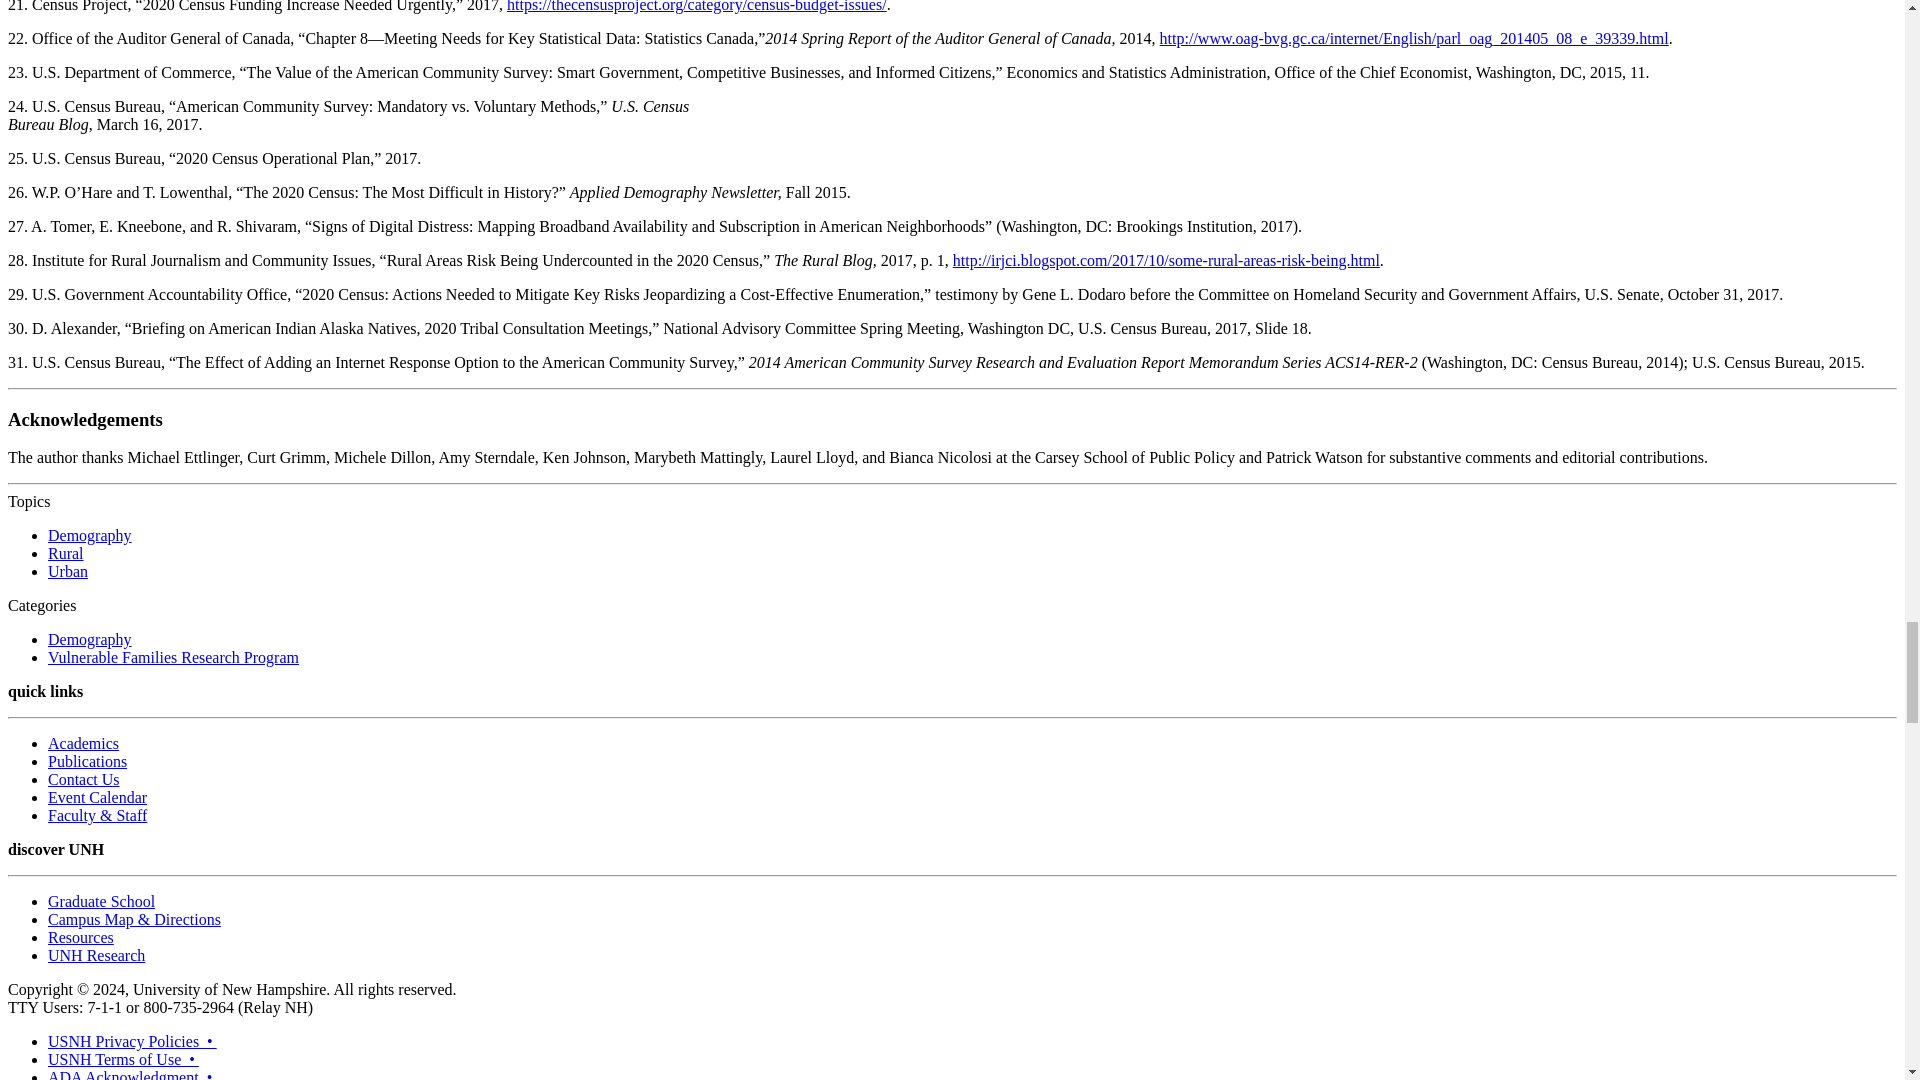 The width and height of the screenshot is (1920, 1080). I want to click on Learn, so click(124, 1059).